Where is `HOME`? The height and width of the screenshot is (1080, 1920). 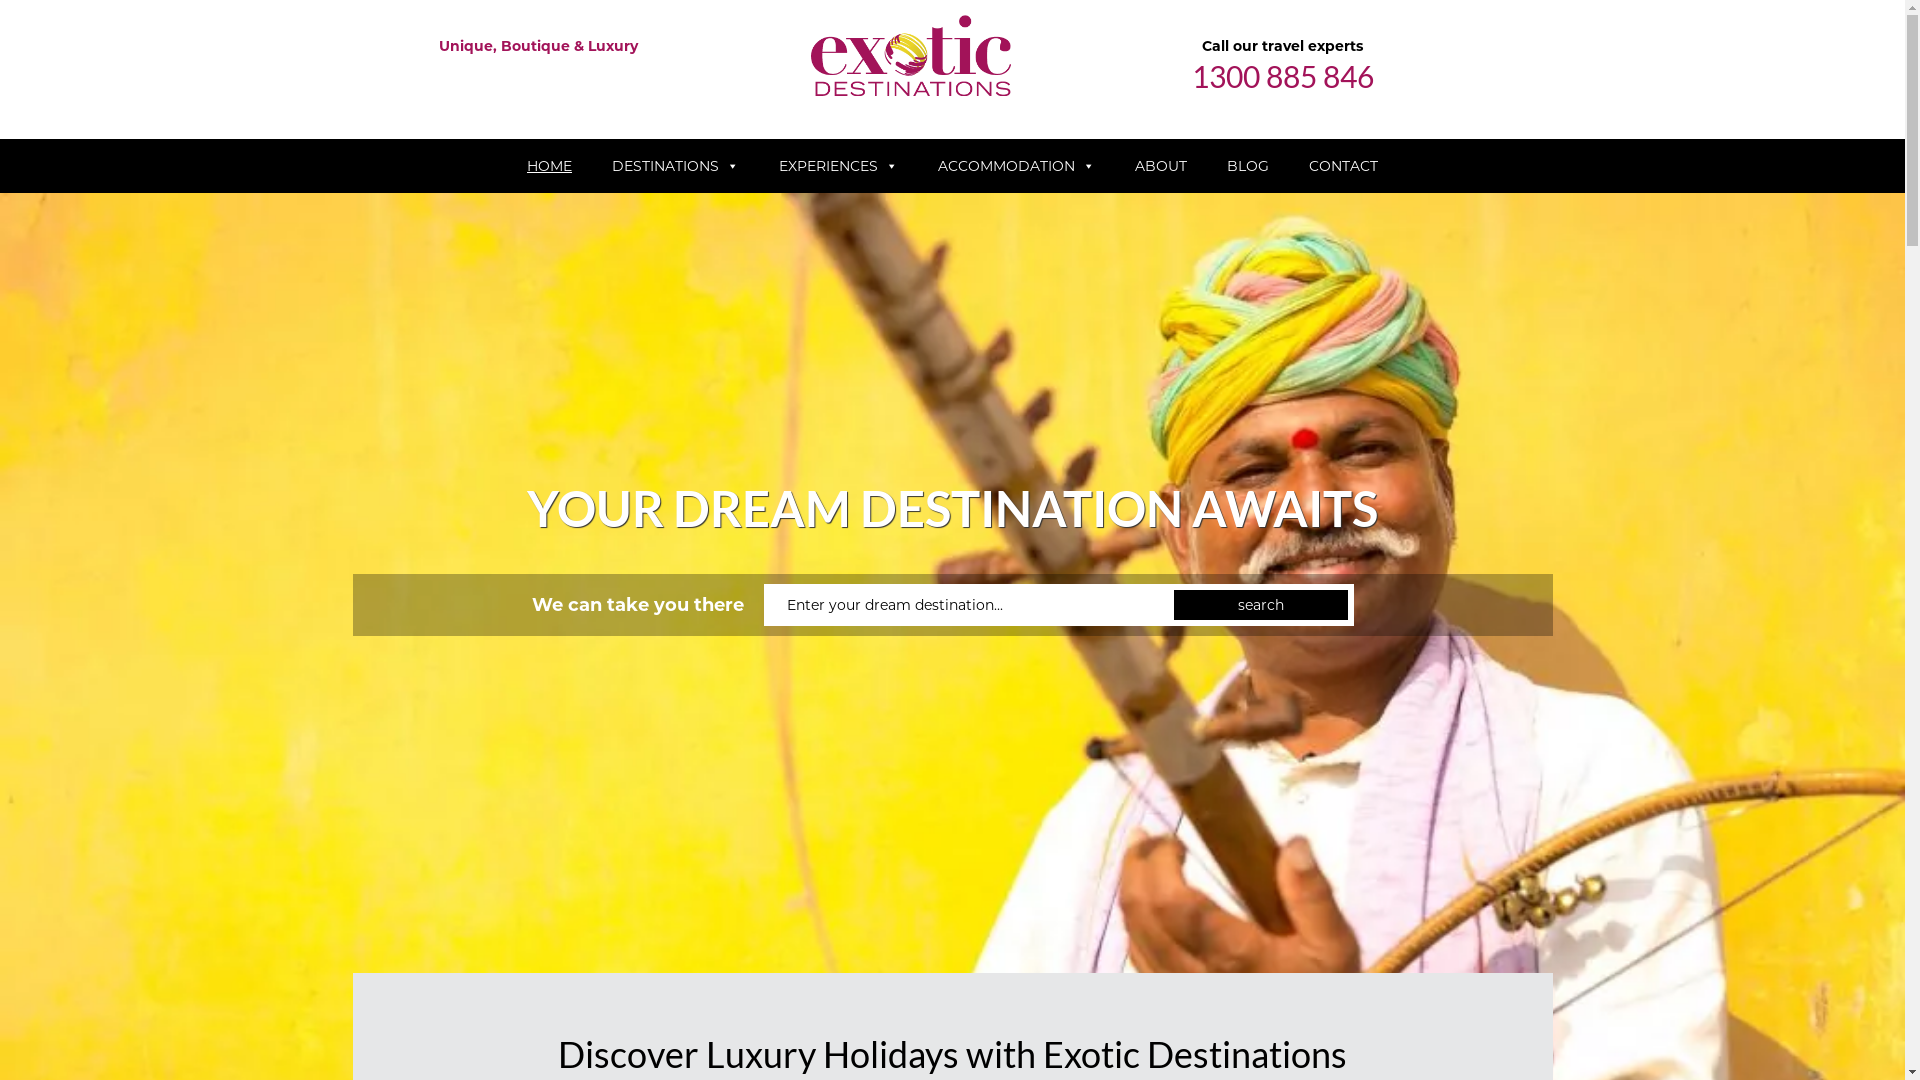
HOME is located at coordinates (549, 166).